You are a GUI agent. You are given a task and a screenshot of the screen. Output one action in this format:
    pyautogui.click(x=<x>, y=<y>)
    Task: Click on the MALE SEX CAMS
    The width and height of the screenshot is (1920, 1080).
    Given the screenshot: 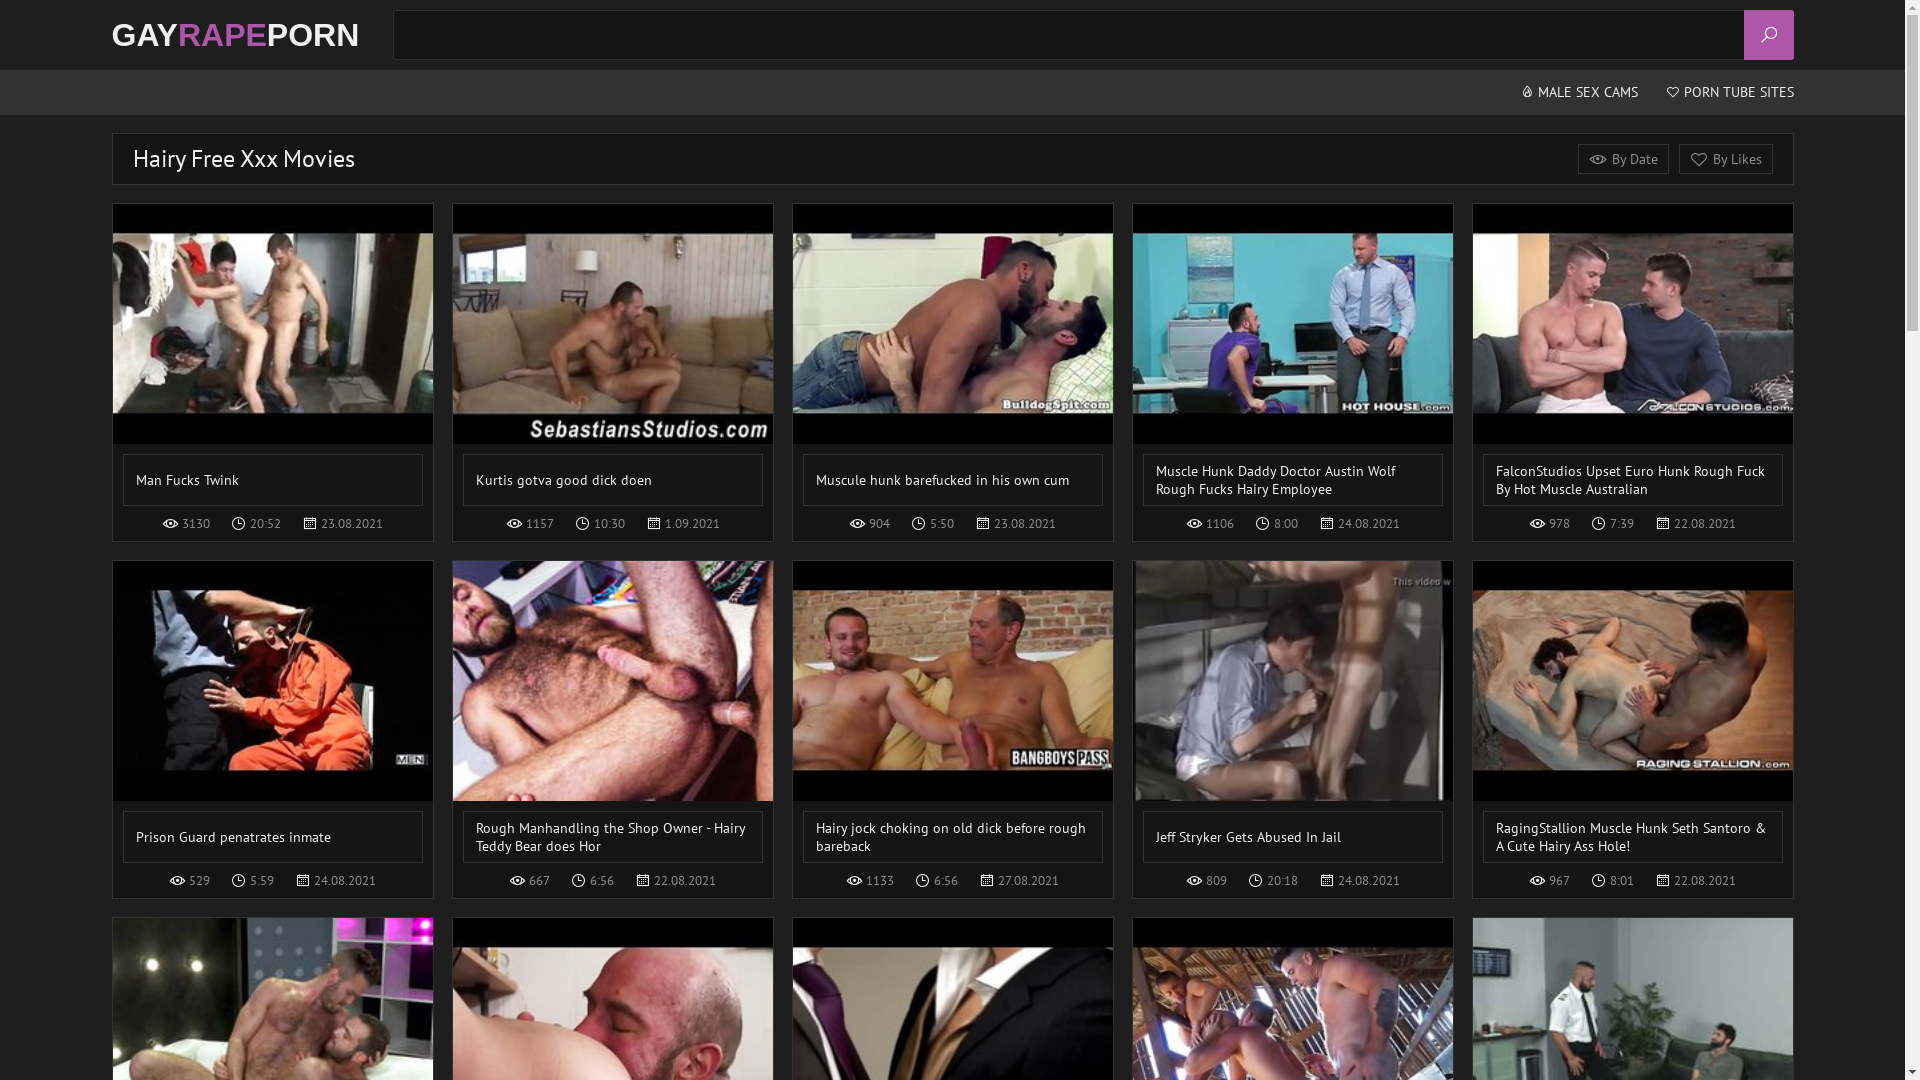 What is the action you would take?
    pyautogui.click(x=1579, y=92)
    